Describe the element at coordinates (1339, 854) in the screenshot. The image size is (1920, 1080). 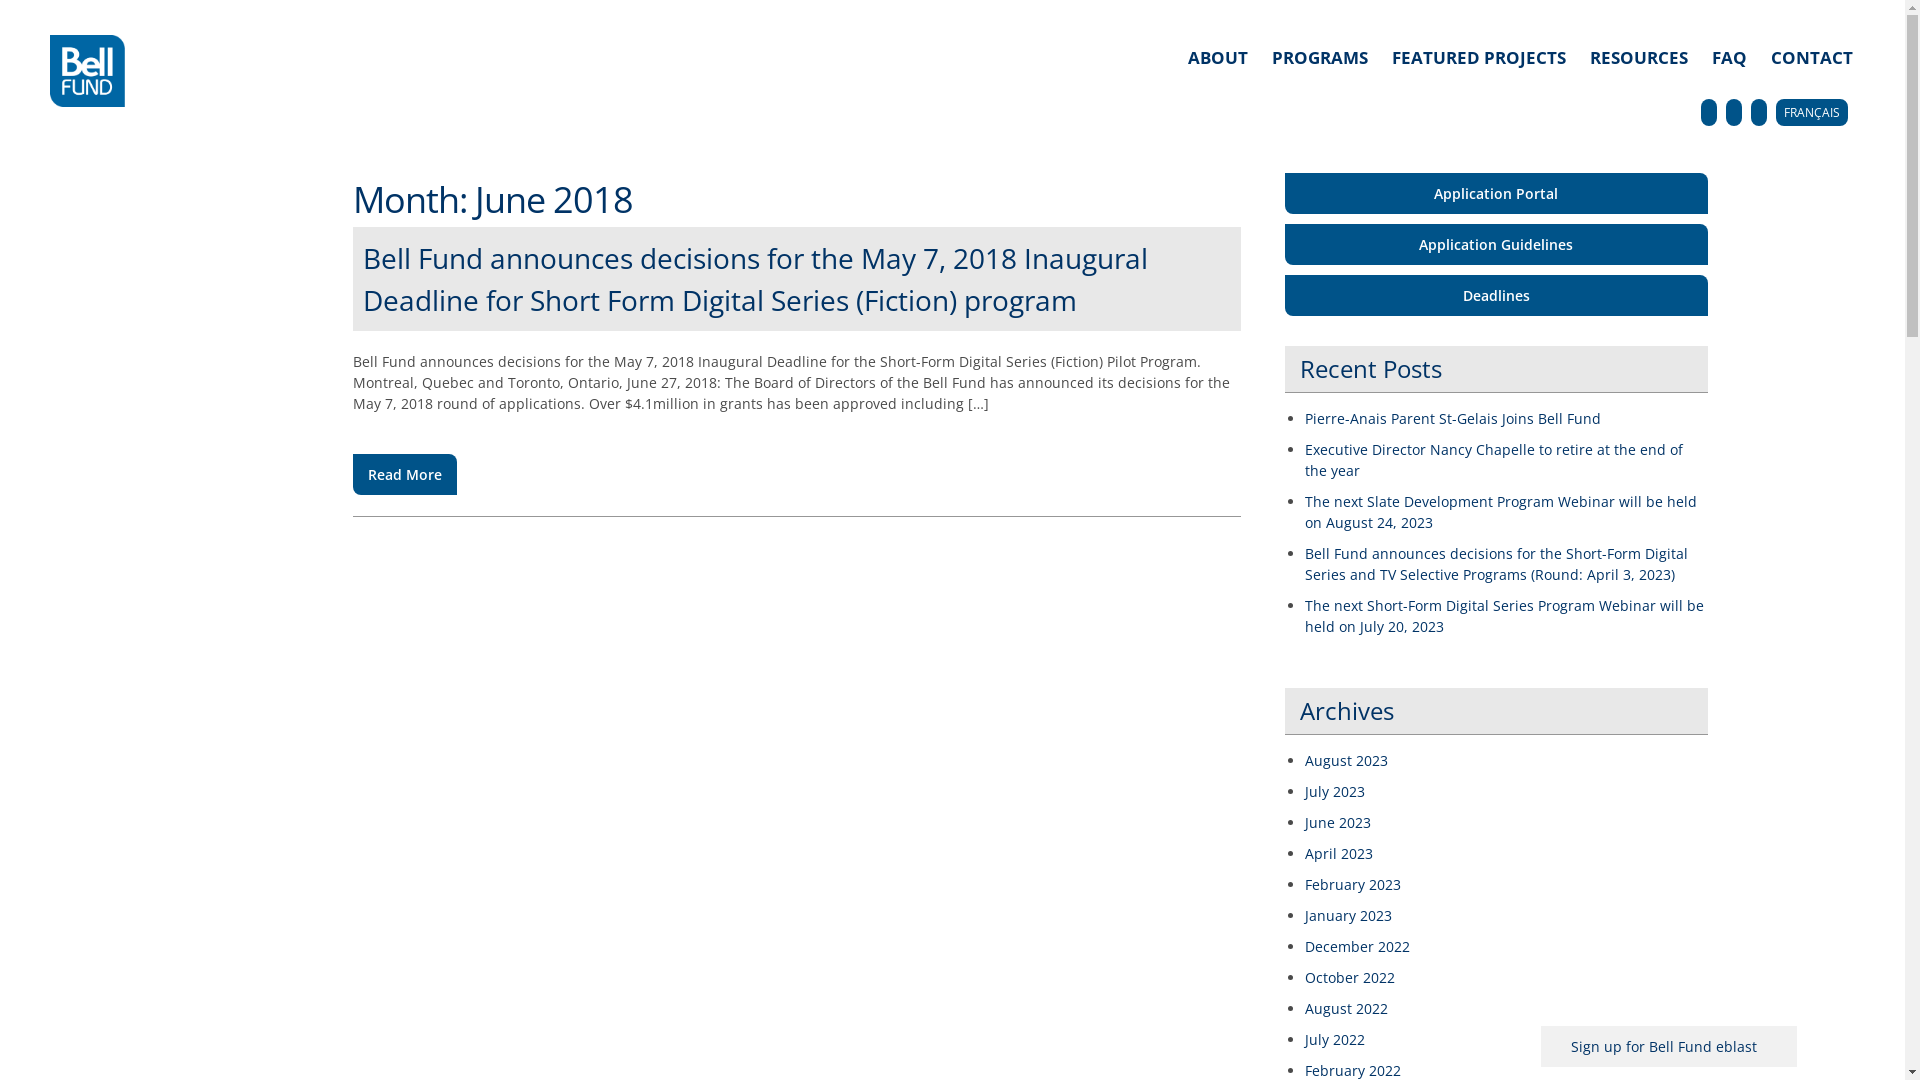
I see `April 2023` at that location.